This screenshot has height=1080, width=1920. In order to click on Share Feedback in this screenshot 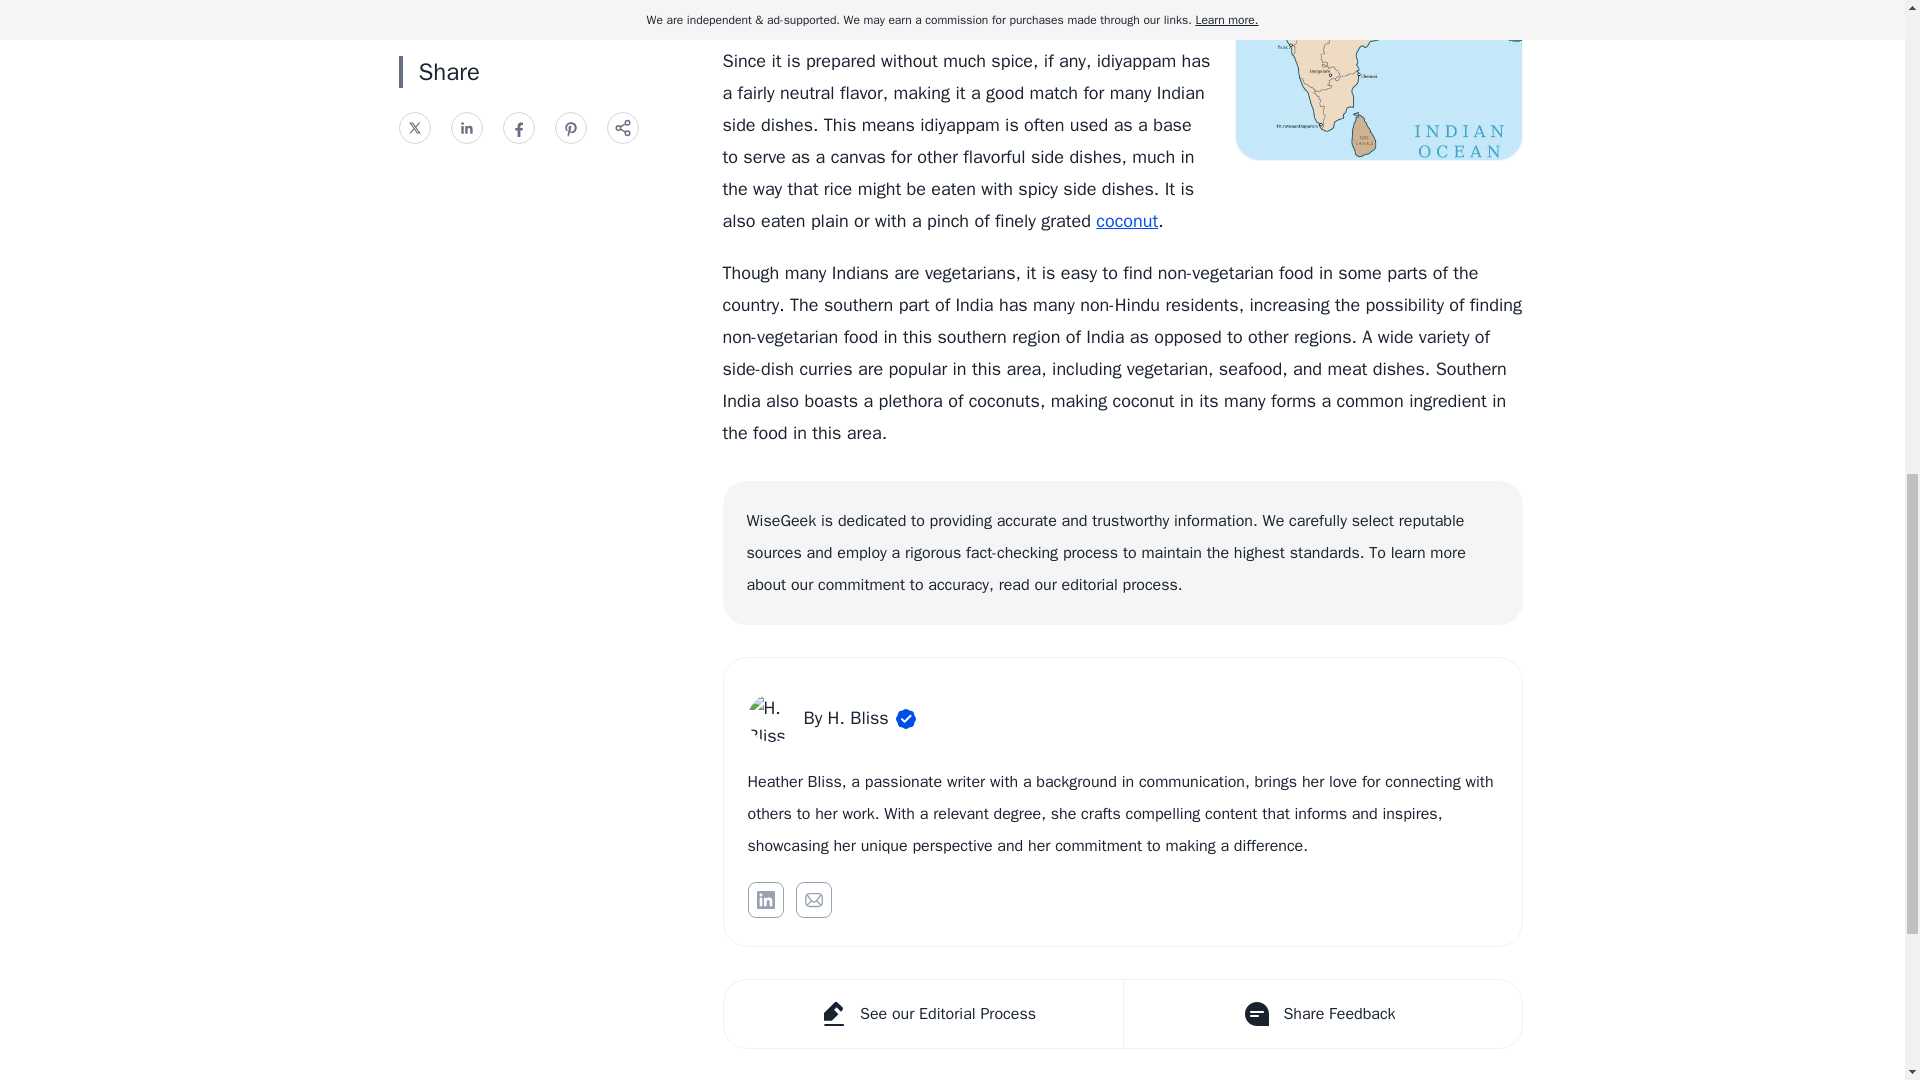, I will do `click(1320, 1013)`.